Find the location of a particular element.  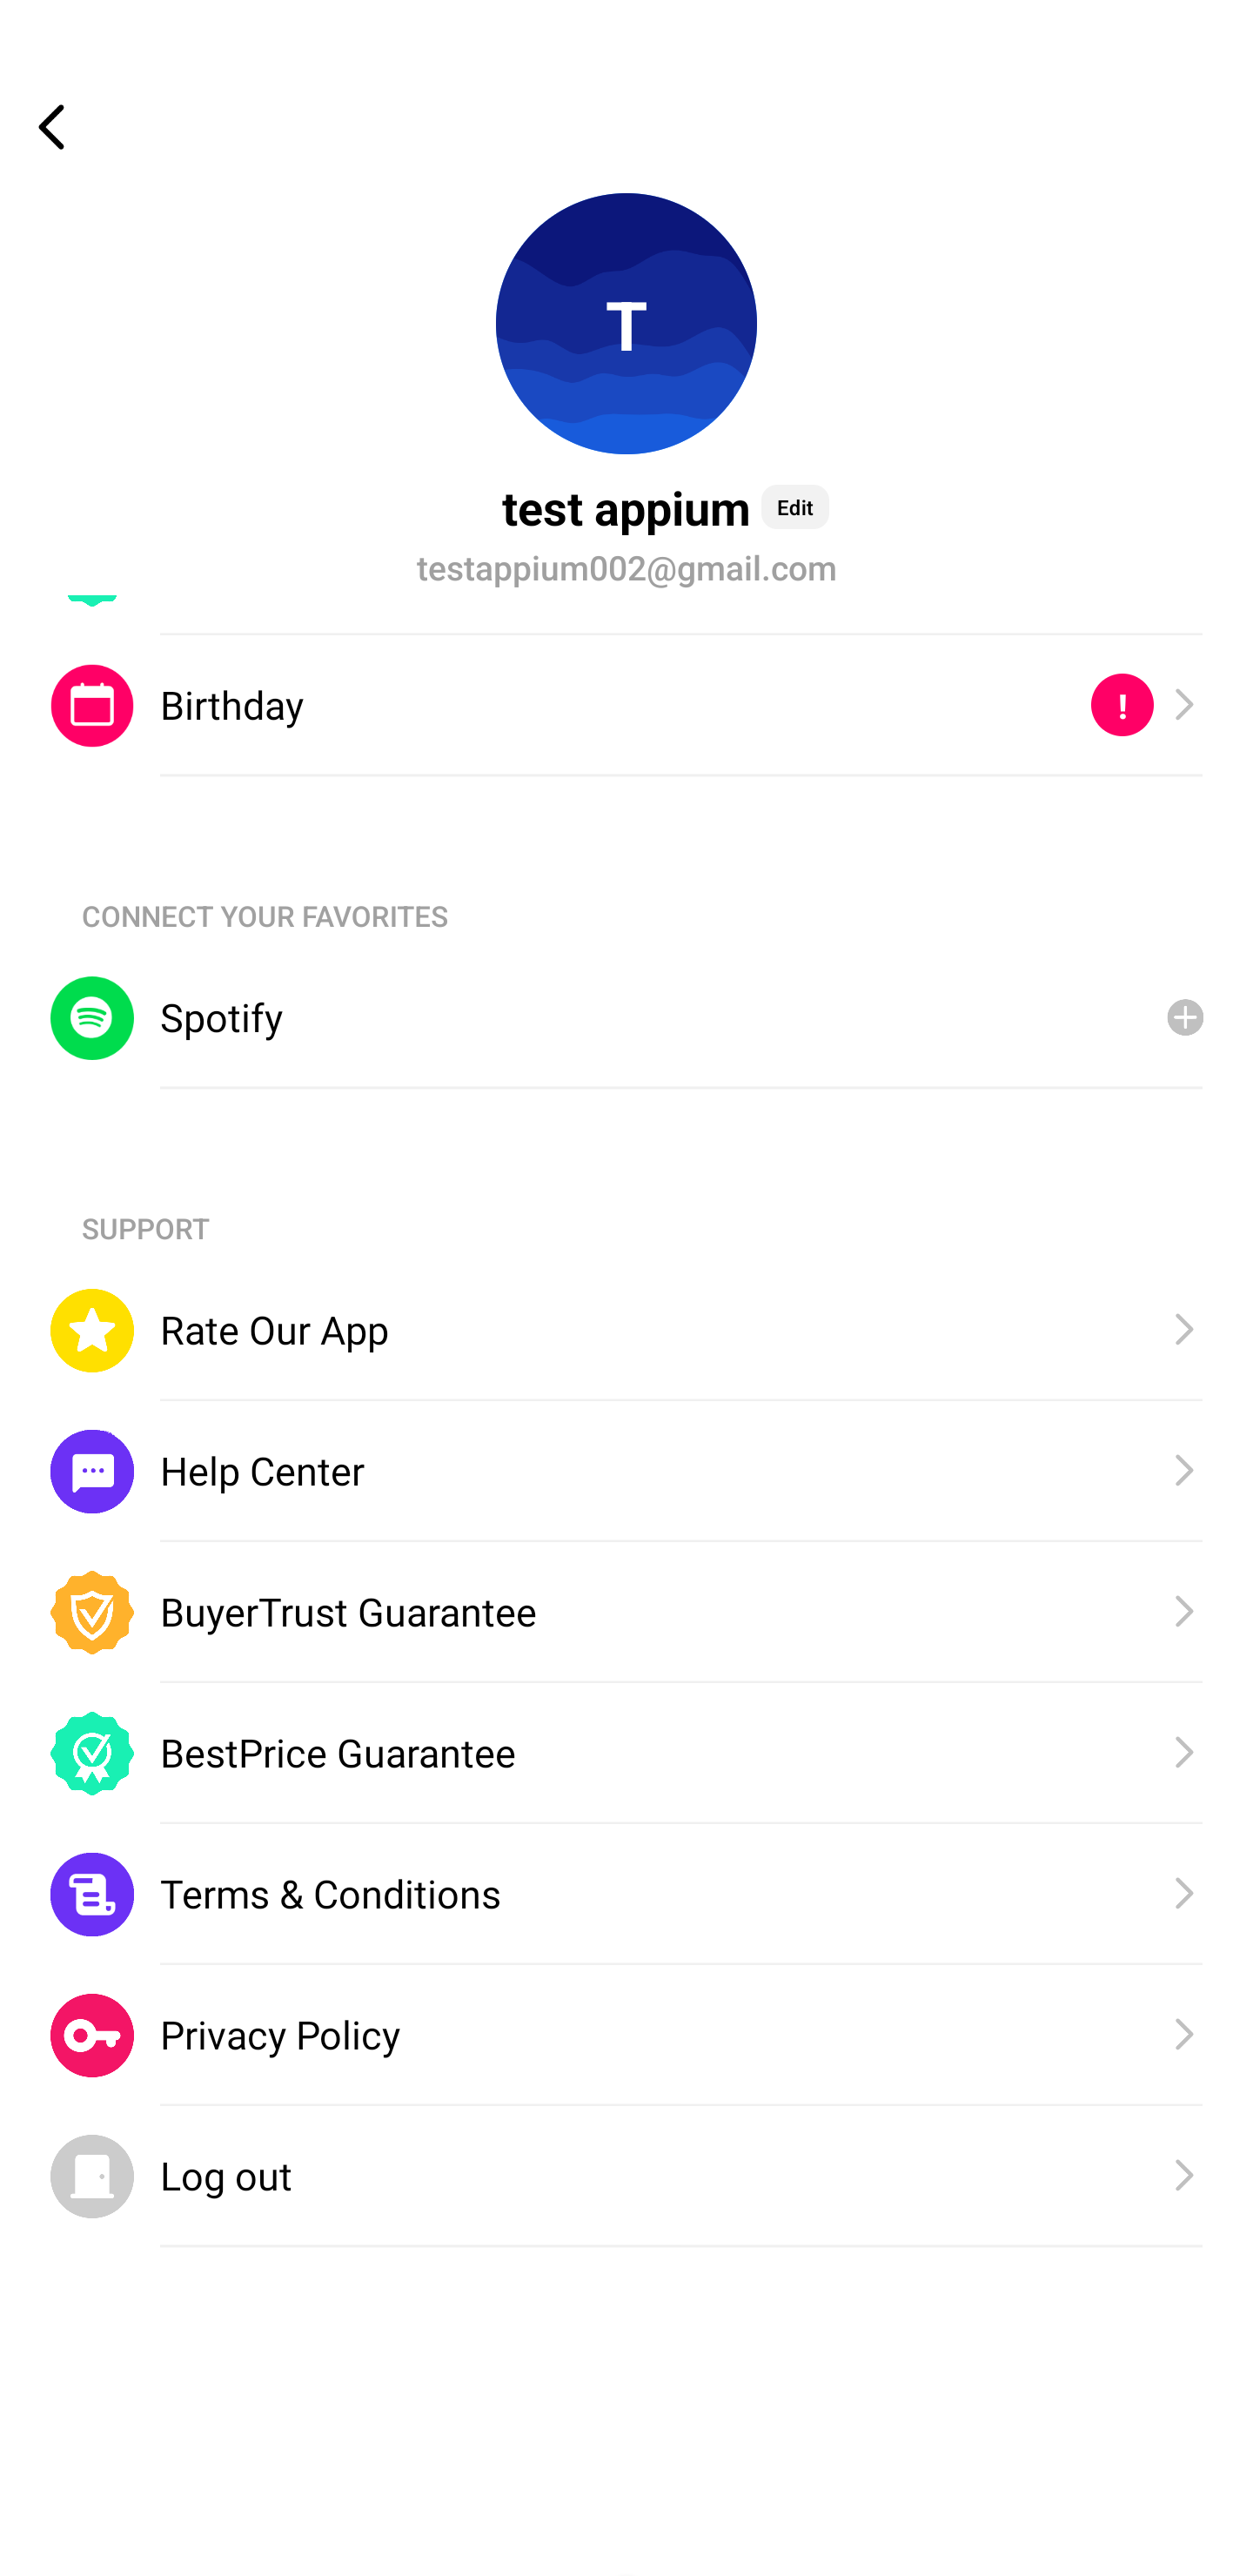

Help Center,    Help Center    is located at coordinates (626, 1472).